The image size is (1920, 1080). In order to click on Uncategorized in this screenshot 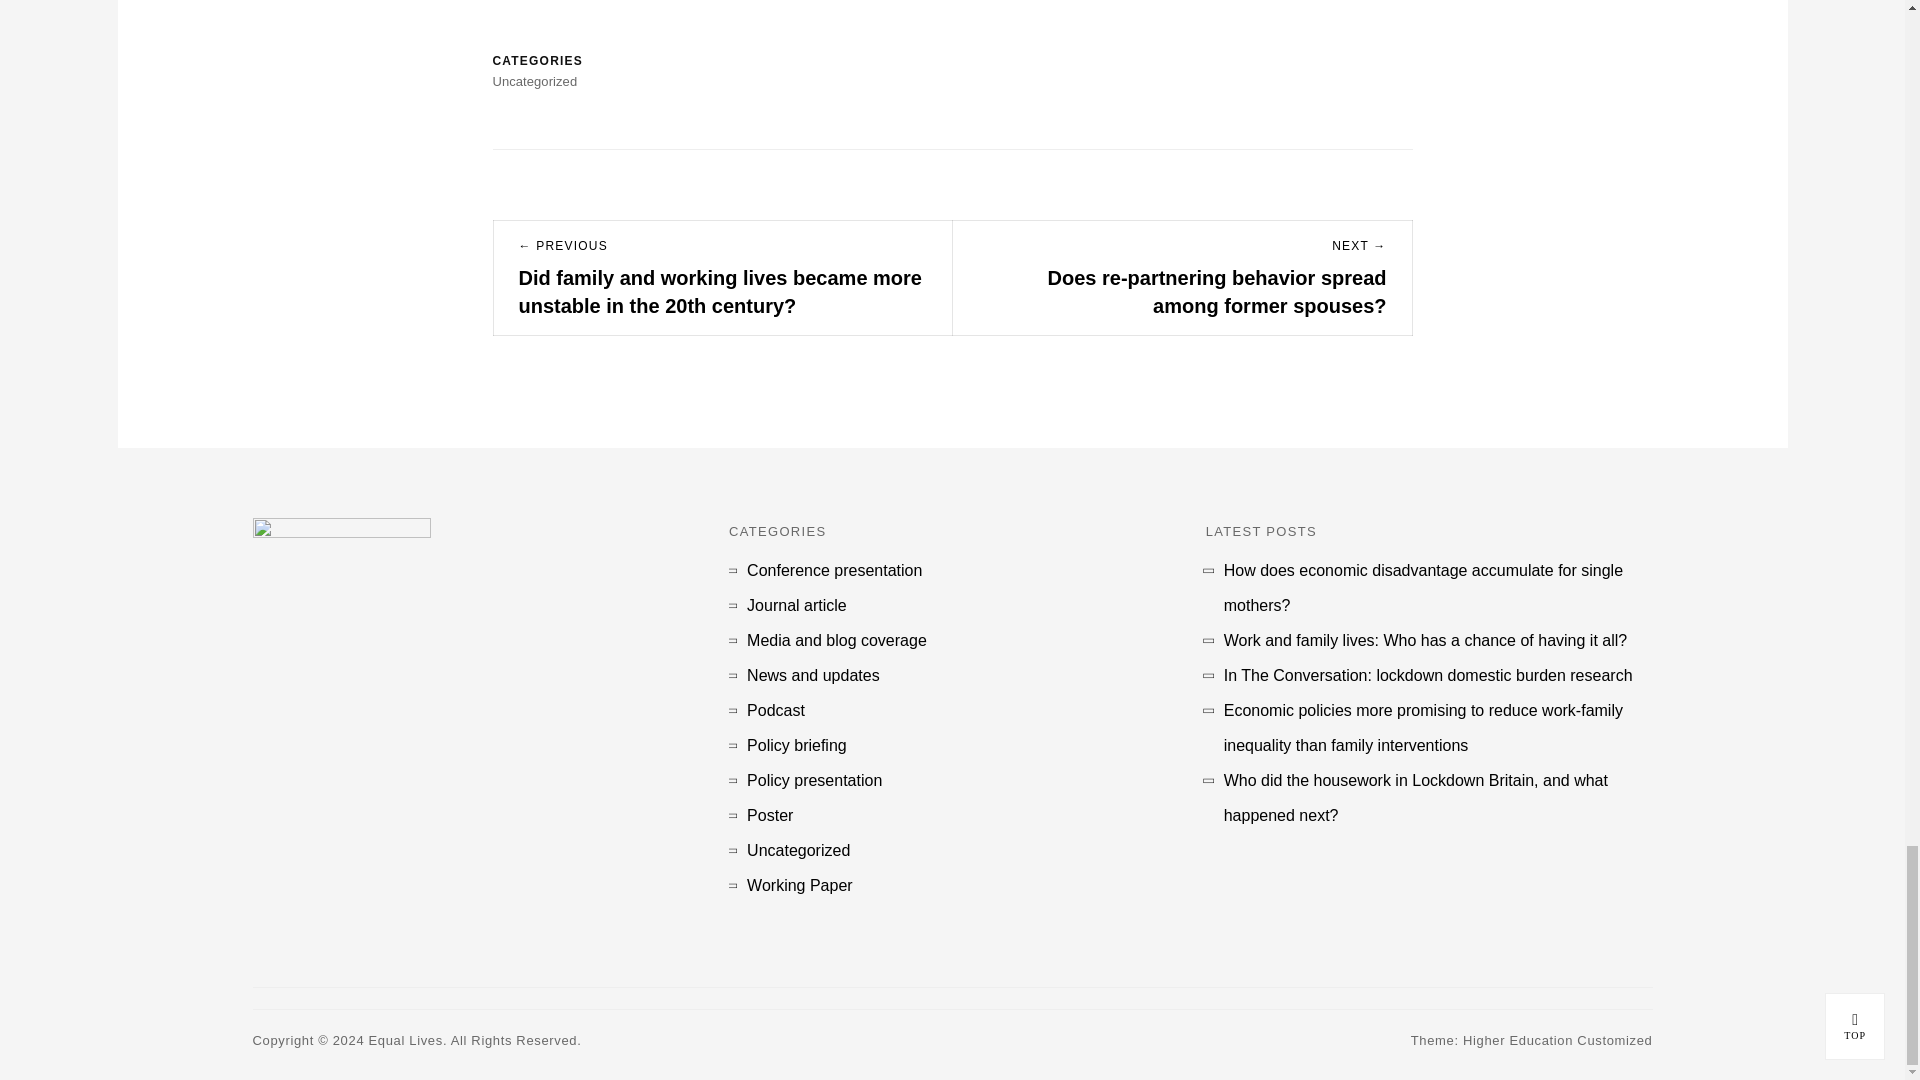, I will do `click(798, 850)`.